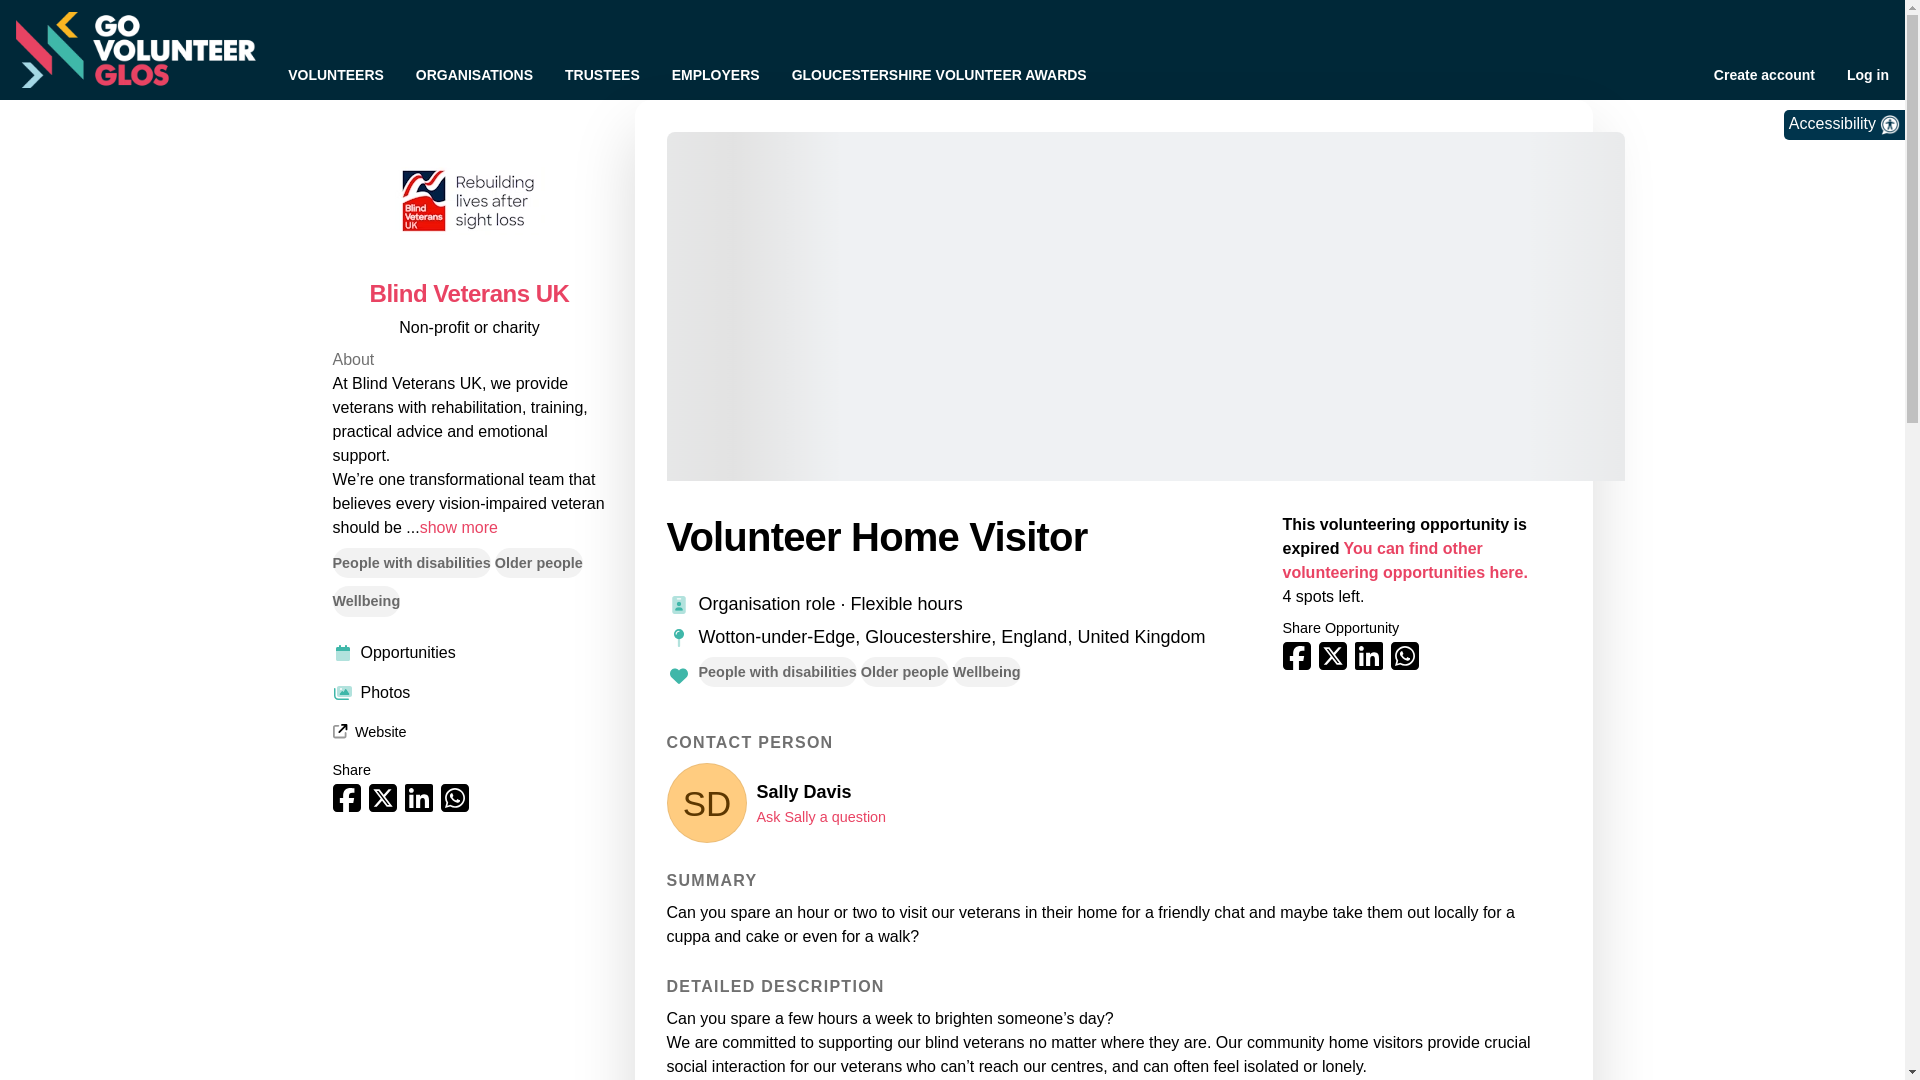  What do you see at coordinates (1764, 74) in the screenshot?
I see `Create account` at bounding box center [1764, 74].